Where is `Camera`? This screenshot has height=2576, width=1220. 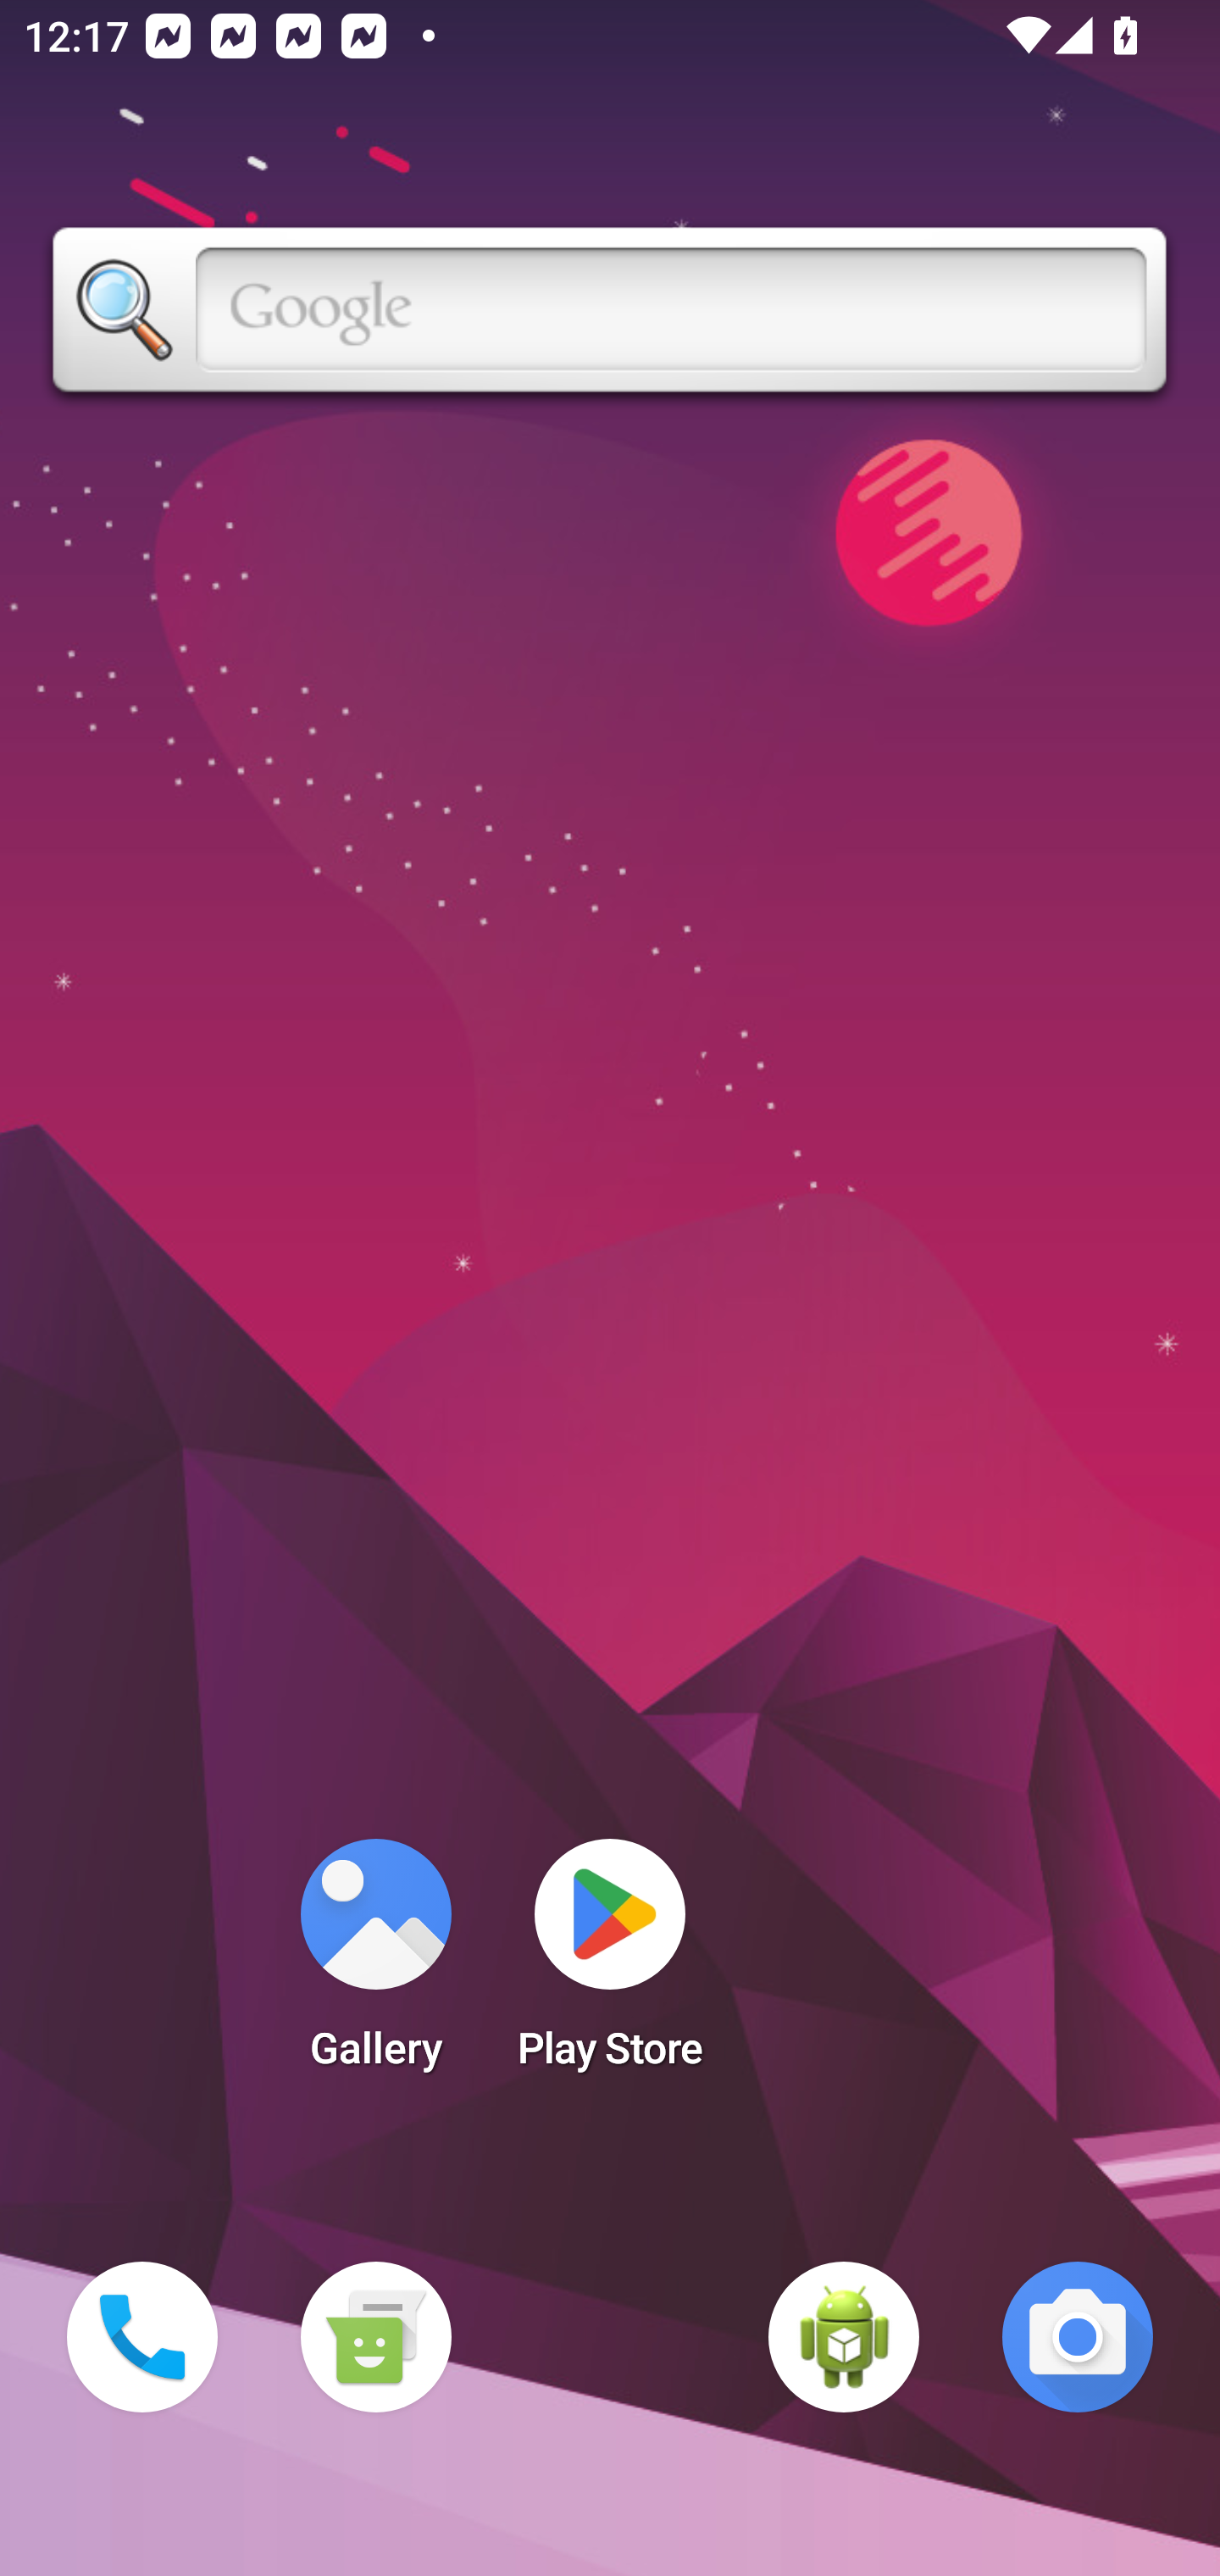 Camera is located at coordinates (1078, 2337).